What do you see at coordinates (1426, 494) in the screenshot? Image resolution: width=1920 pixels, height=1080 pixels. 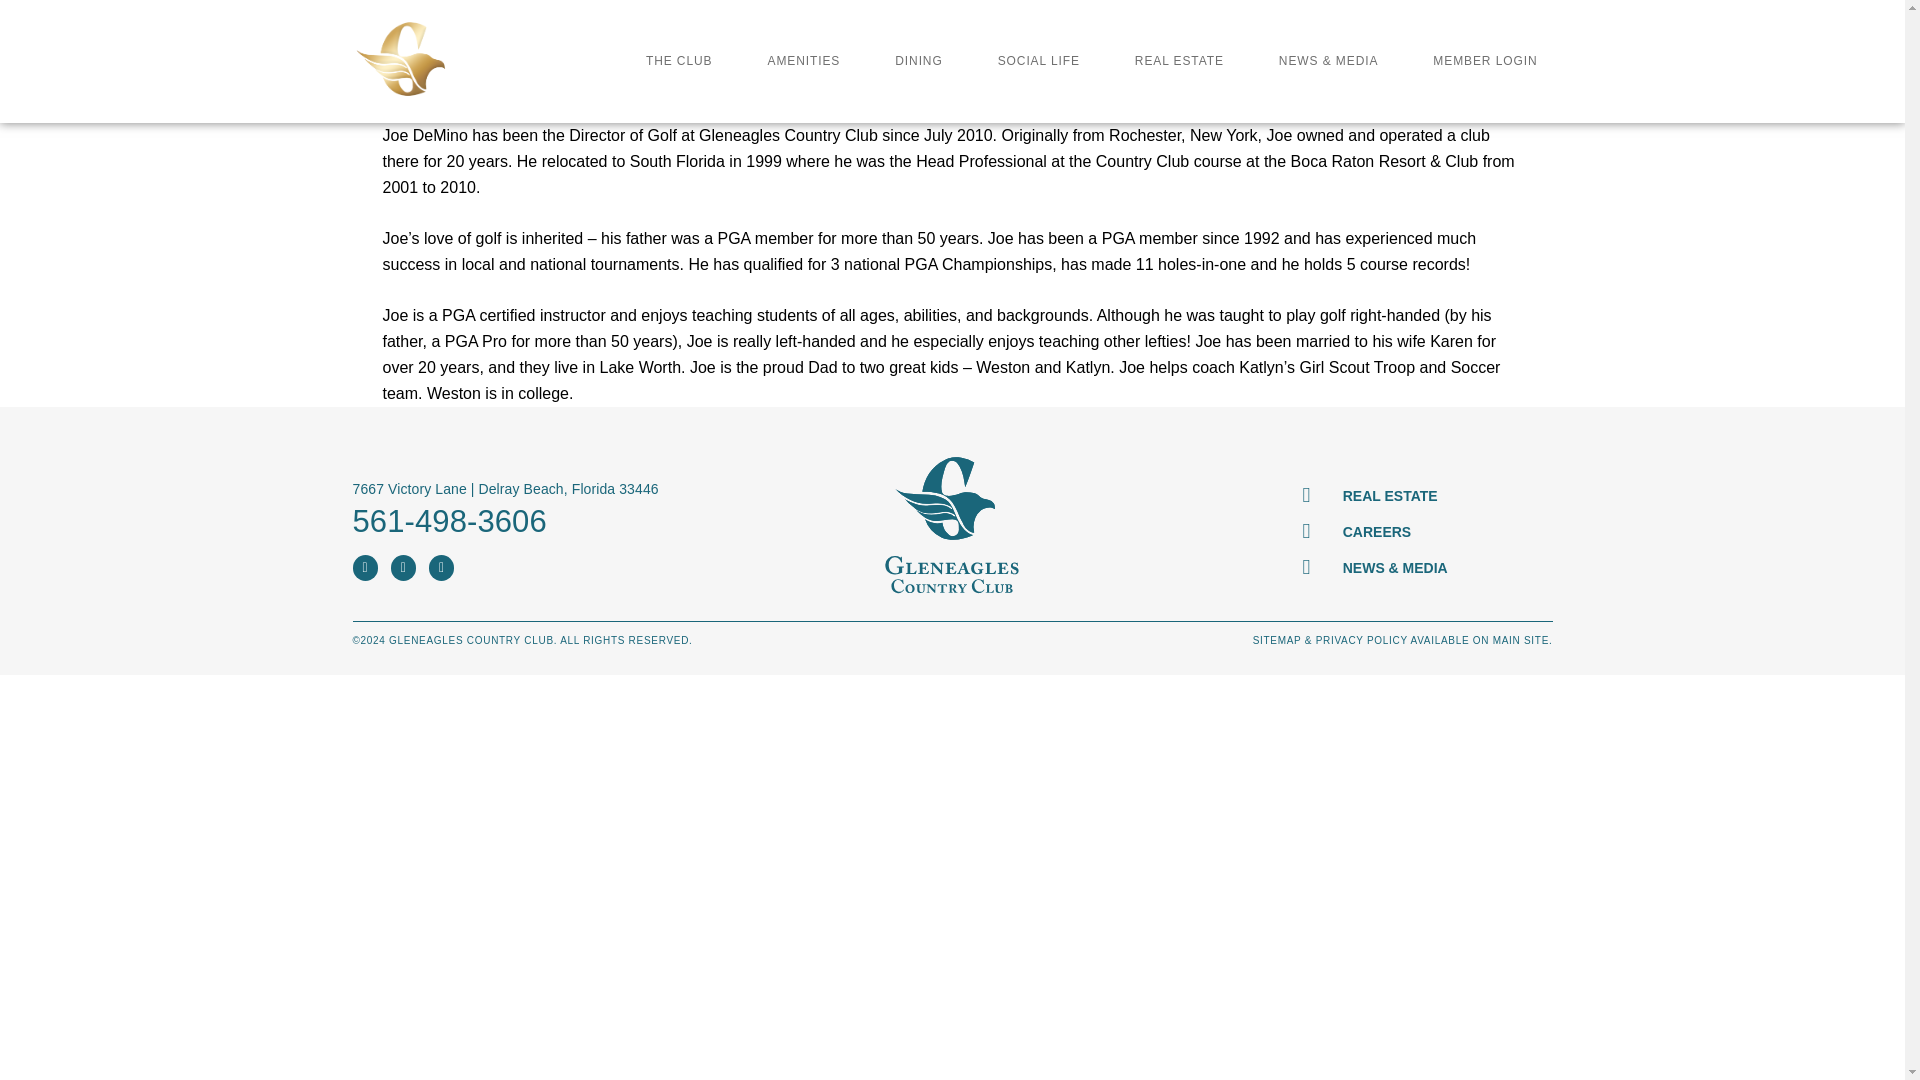 I see `REAL ESTATE` at bounding box center [1426, 494].